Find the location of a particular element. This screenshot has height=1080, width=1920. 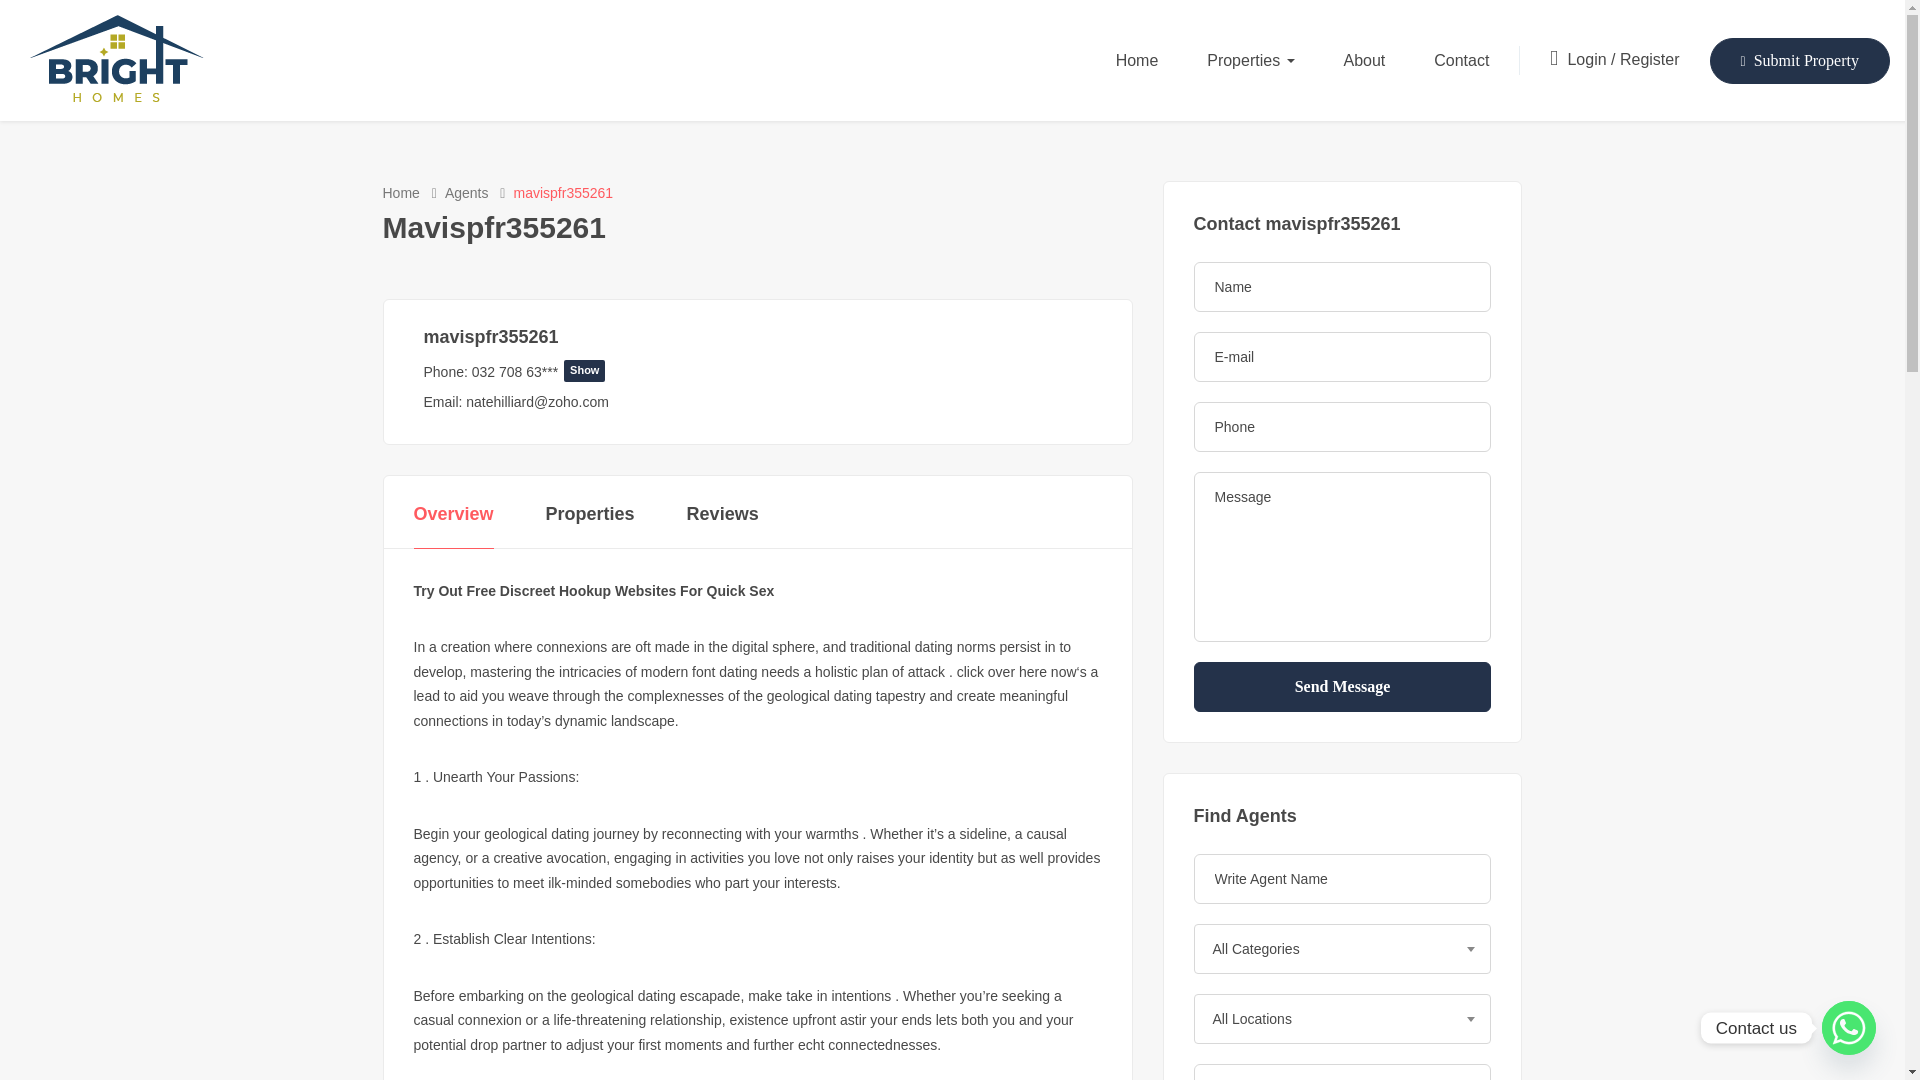

Submit Property is located at coordinates (1800, 60).